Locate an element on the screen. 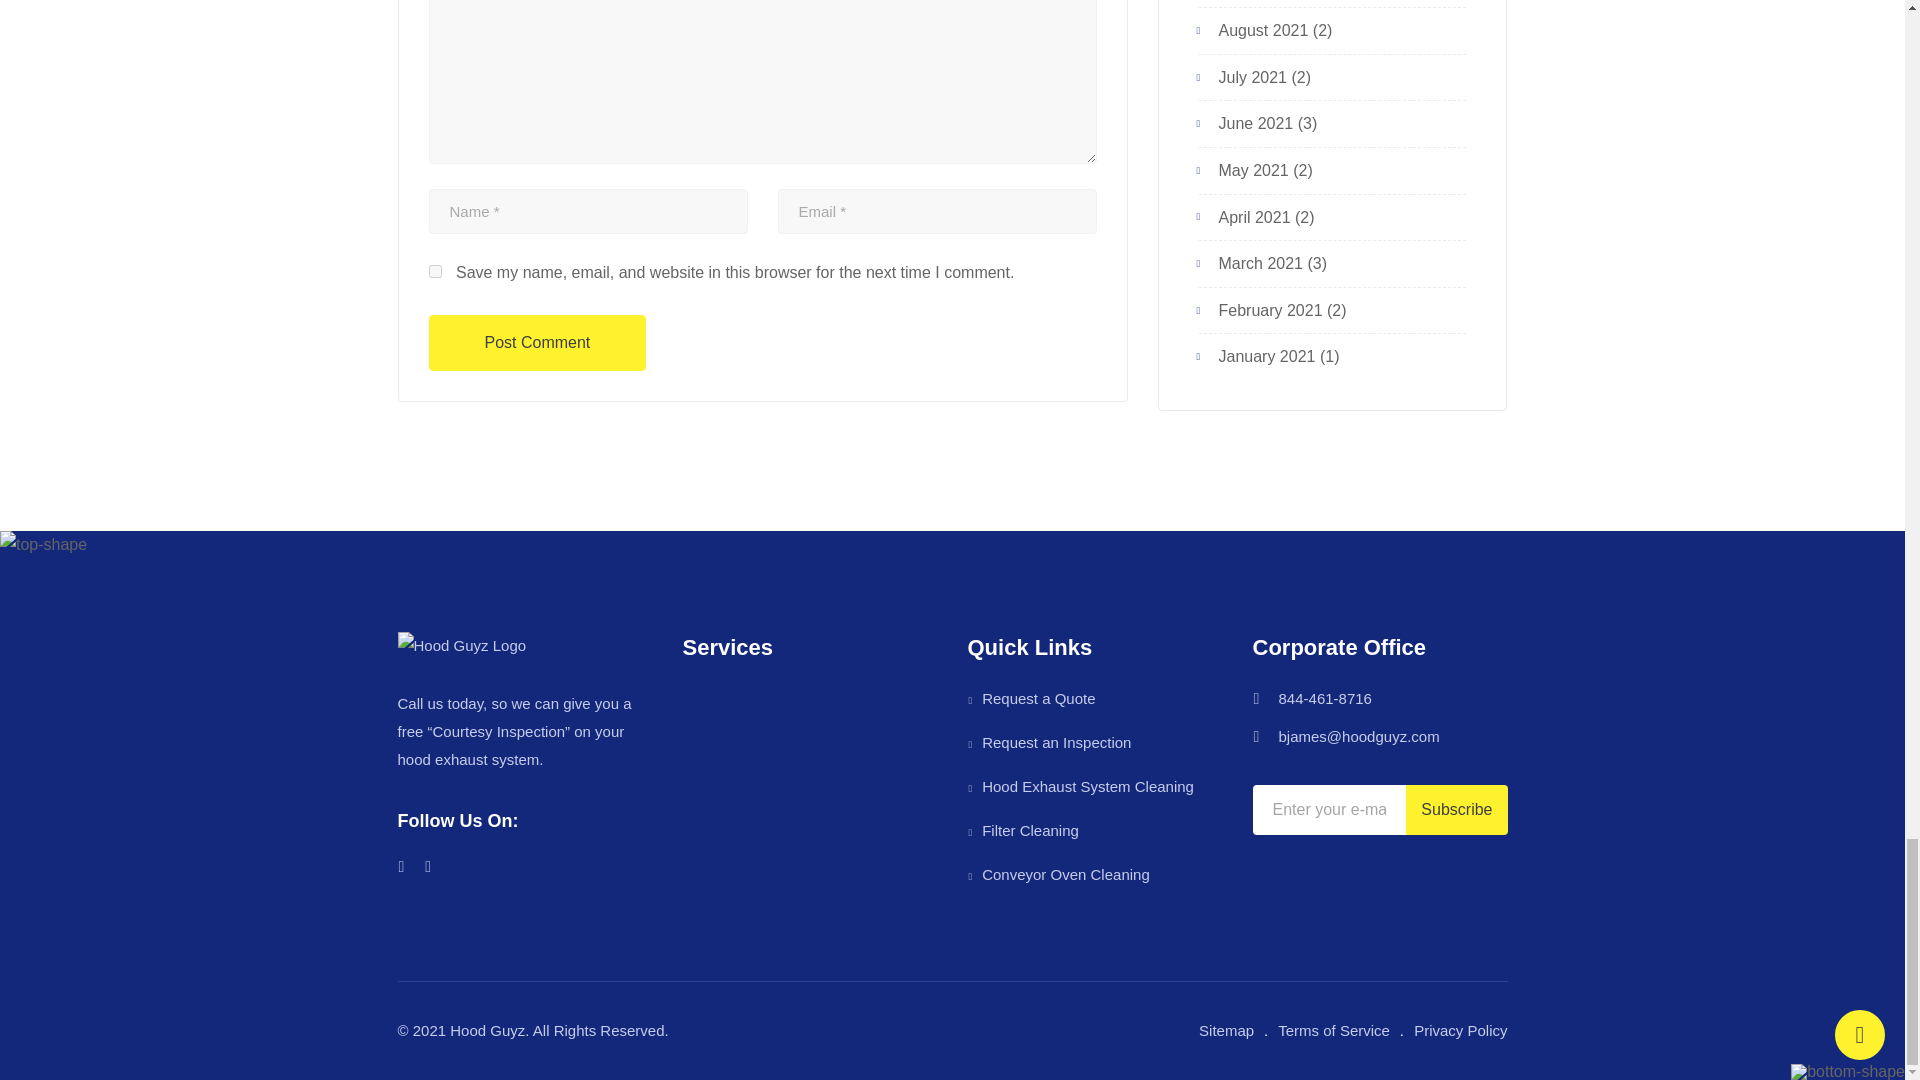  Post Comment is located at coordinates (536, 343).